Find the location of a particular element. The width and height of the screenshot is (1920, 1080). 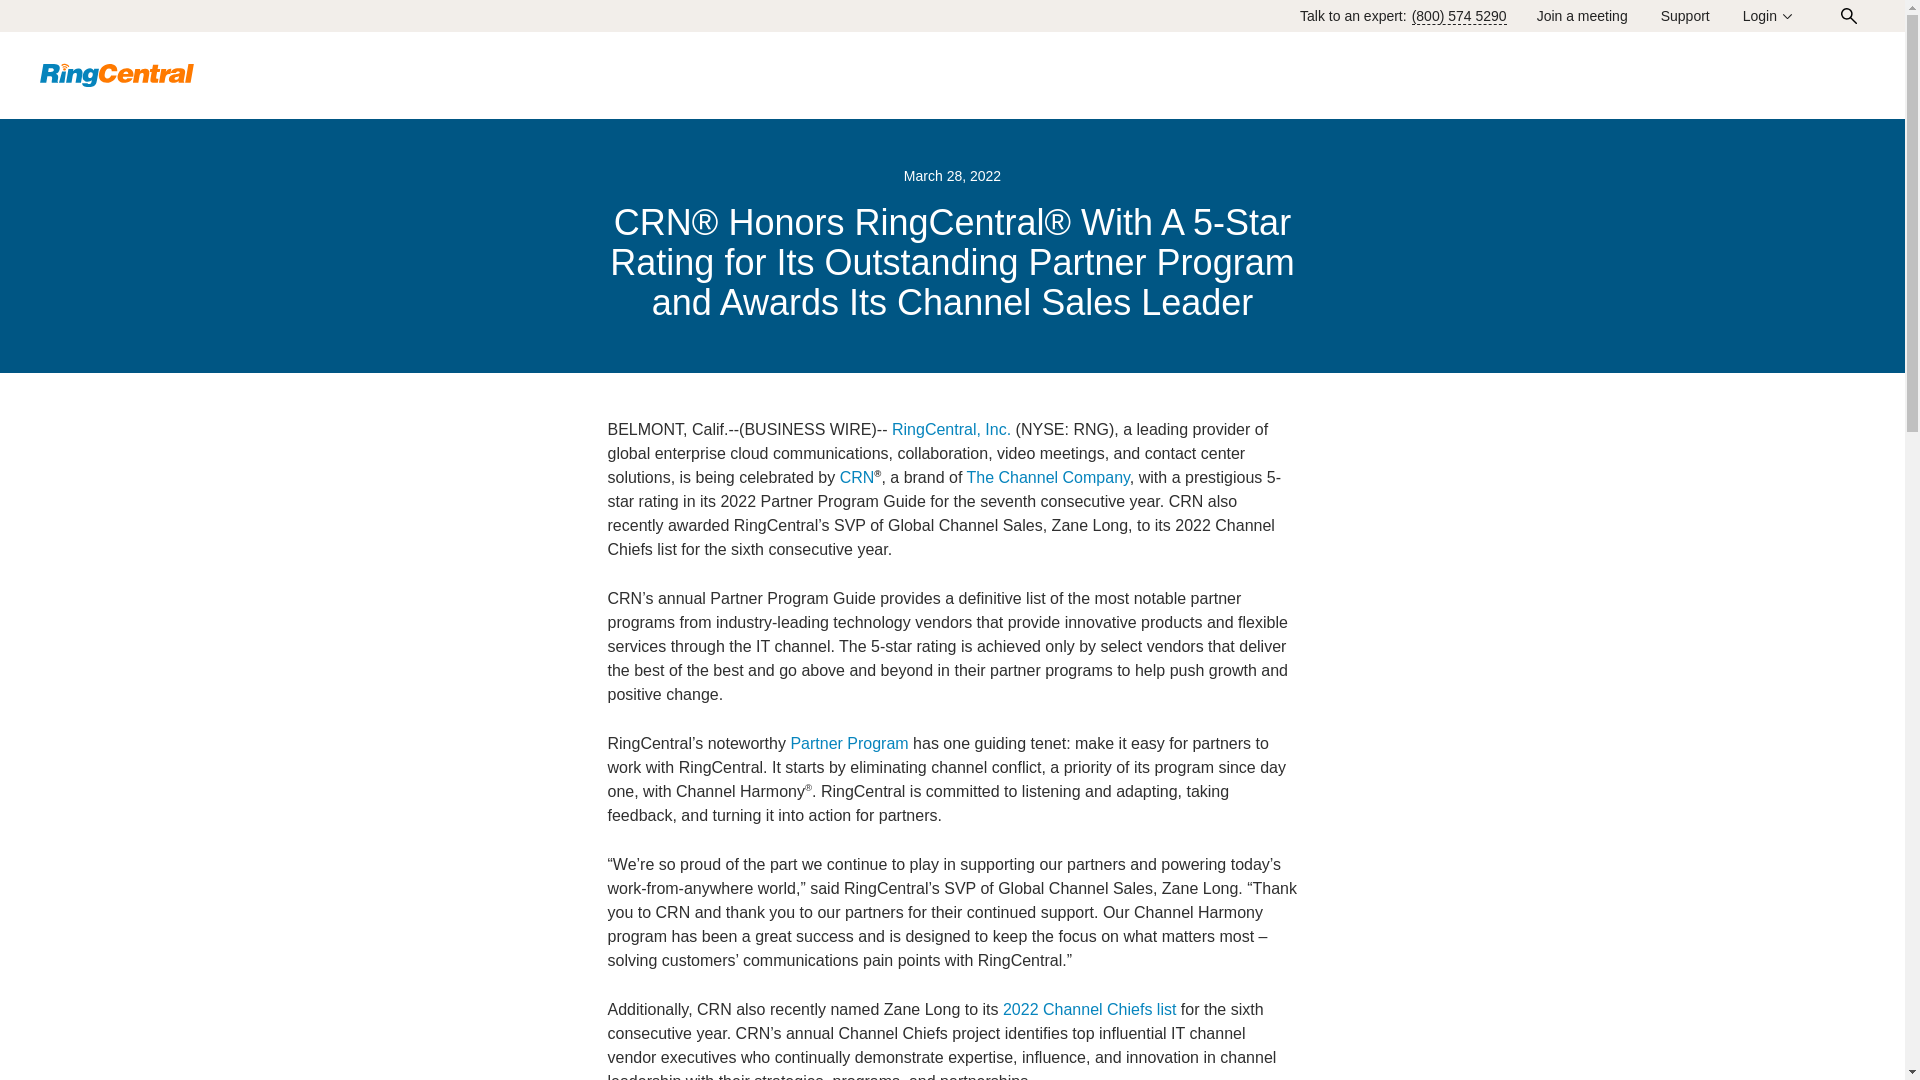

Partner Program is located at coordinates (848, 743).